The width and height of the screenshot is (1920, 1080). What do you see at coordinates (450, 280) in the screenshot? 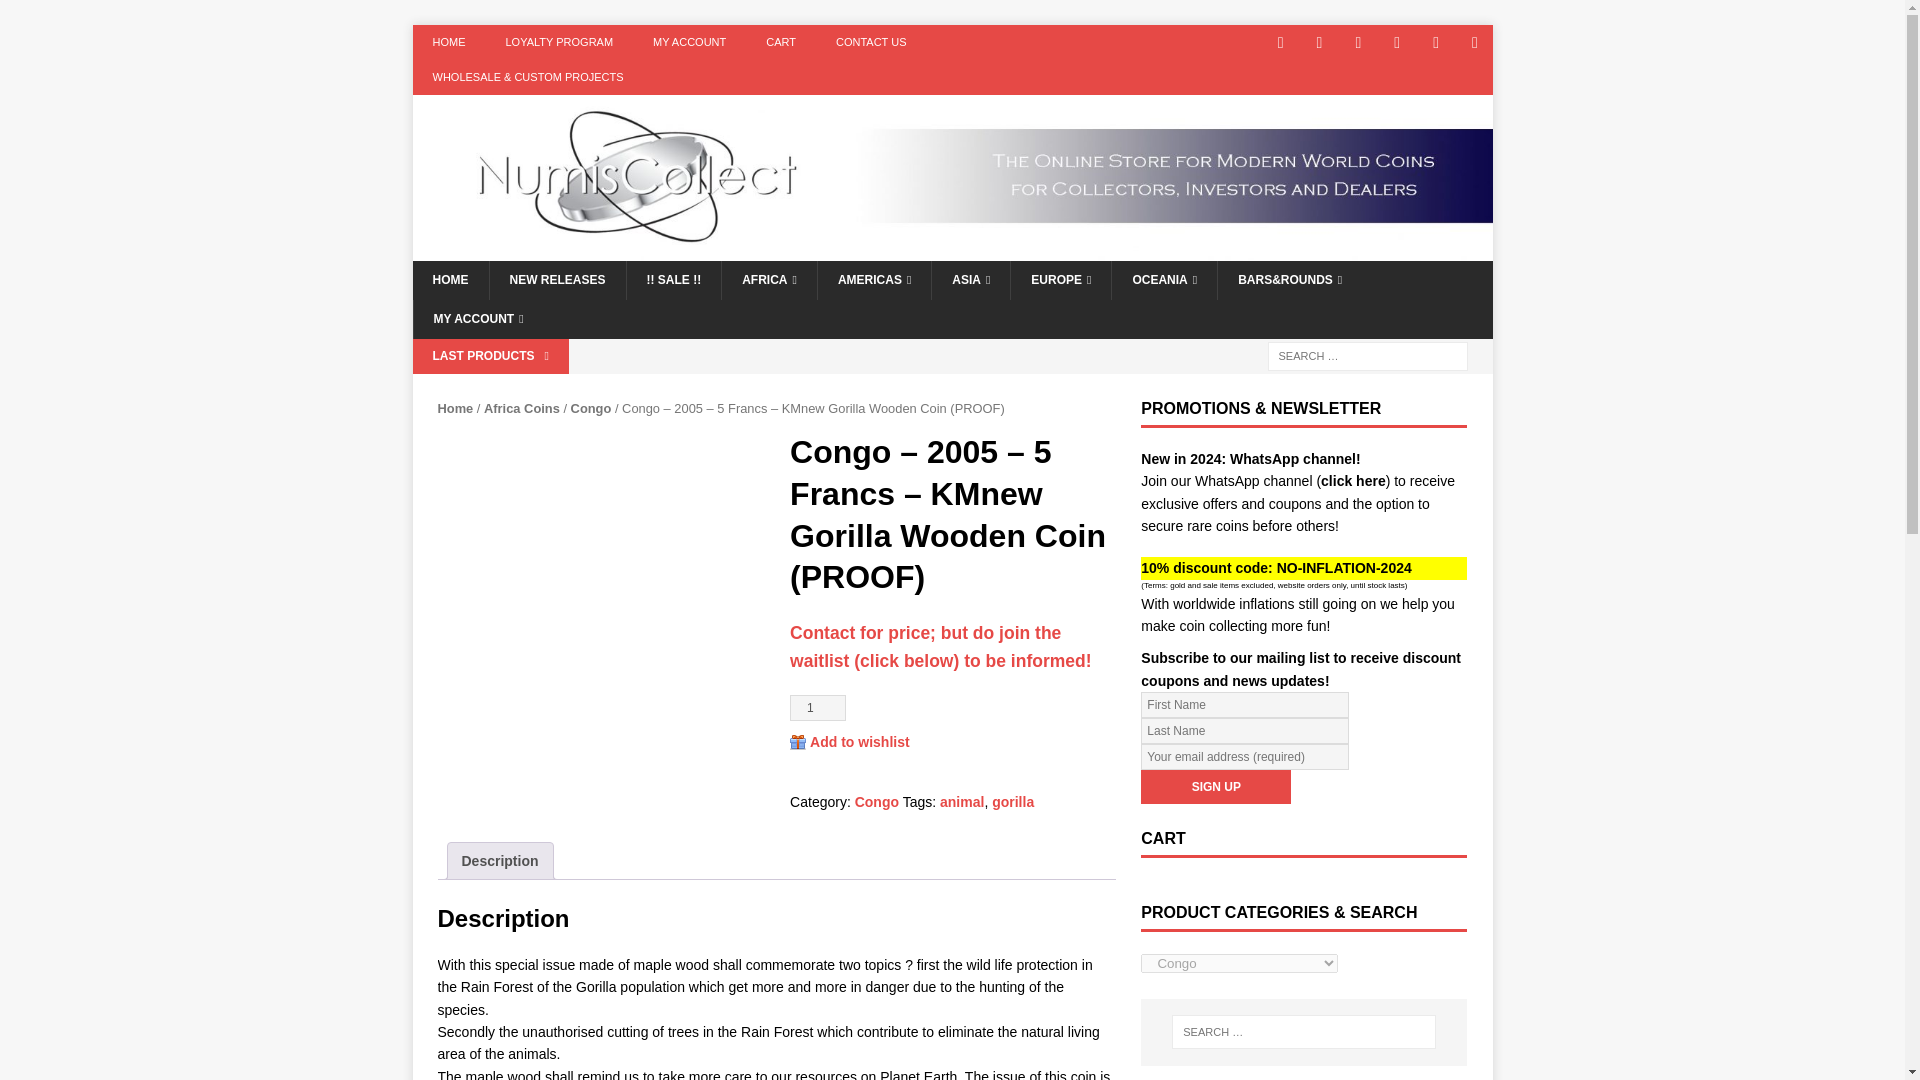
I see `HOME` at bounding box center [450, 280].